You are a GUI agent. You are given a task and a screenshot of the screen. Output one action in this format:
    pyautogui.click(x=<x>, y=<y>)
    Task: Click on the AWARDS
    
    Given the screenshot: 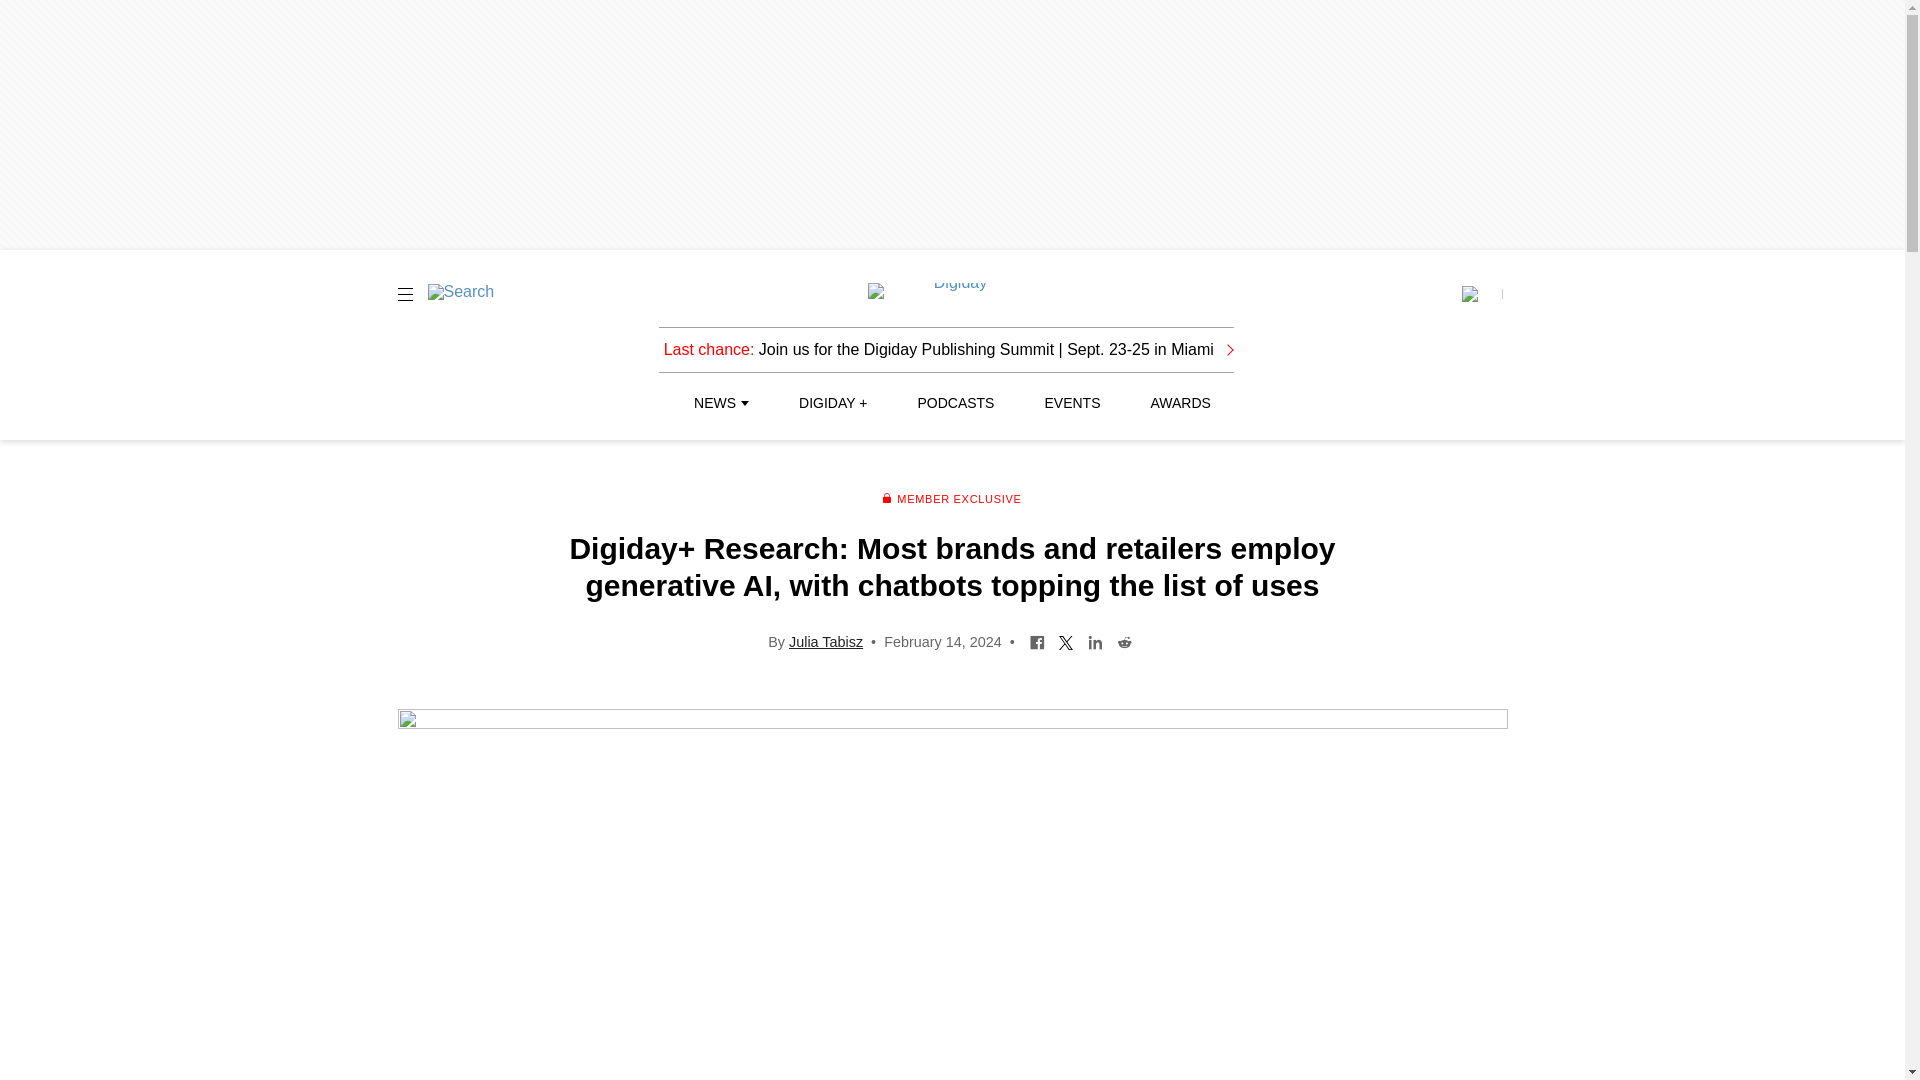 What is the action you would take?
    pyautogui.click(x=1180, y=403)
    